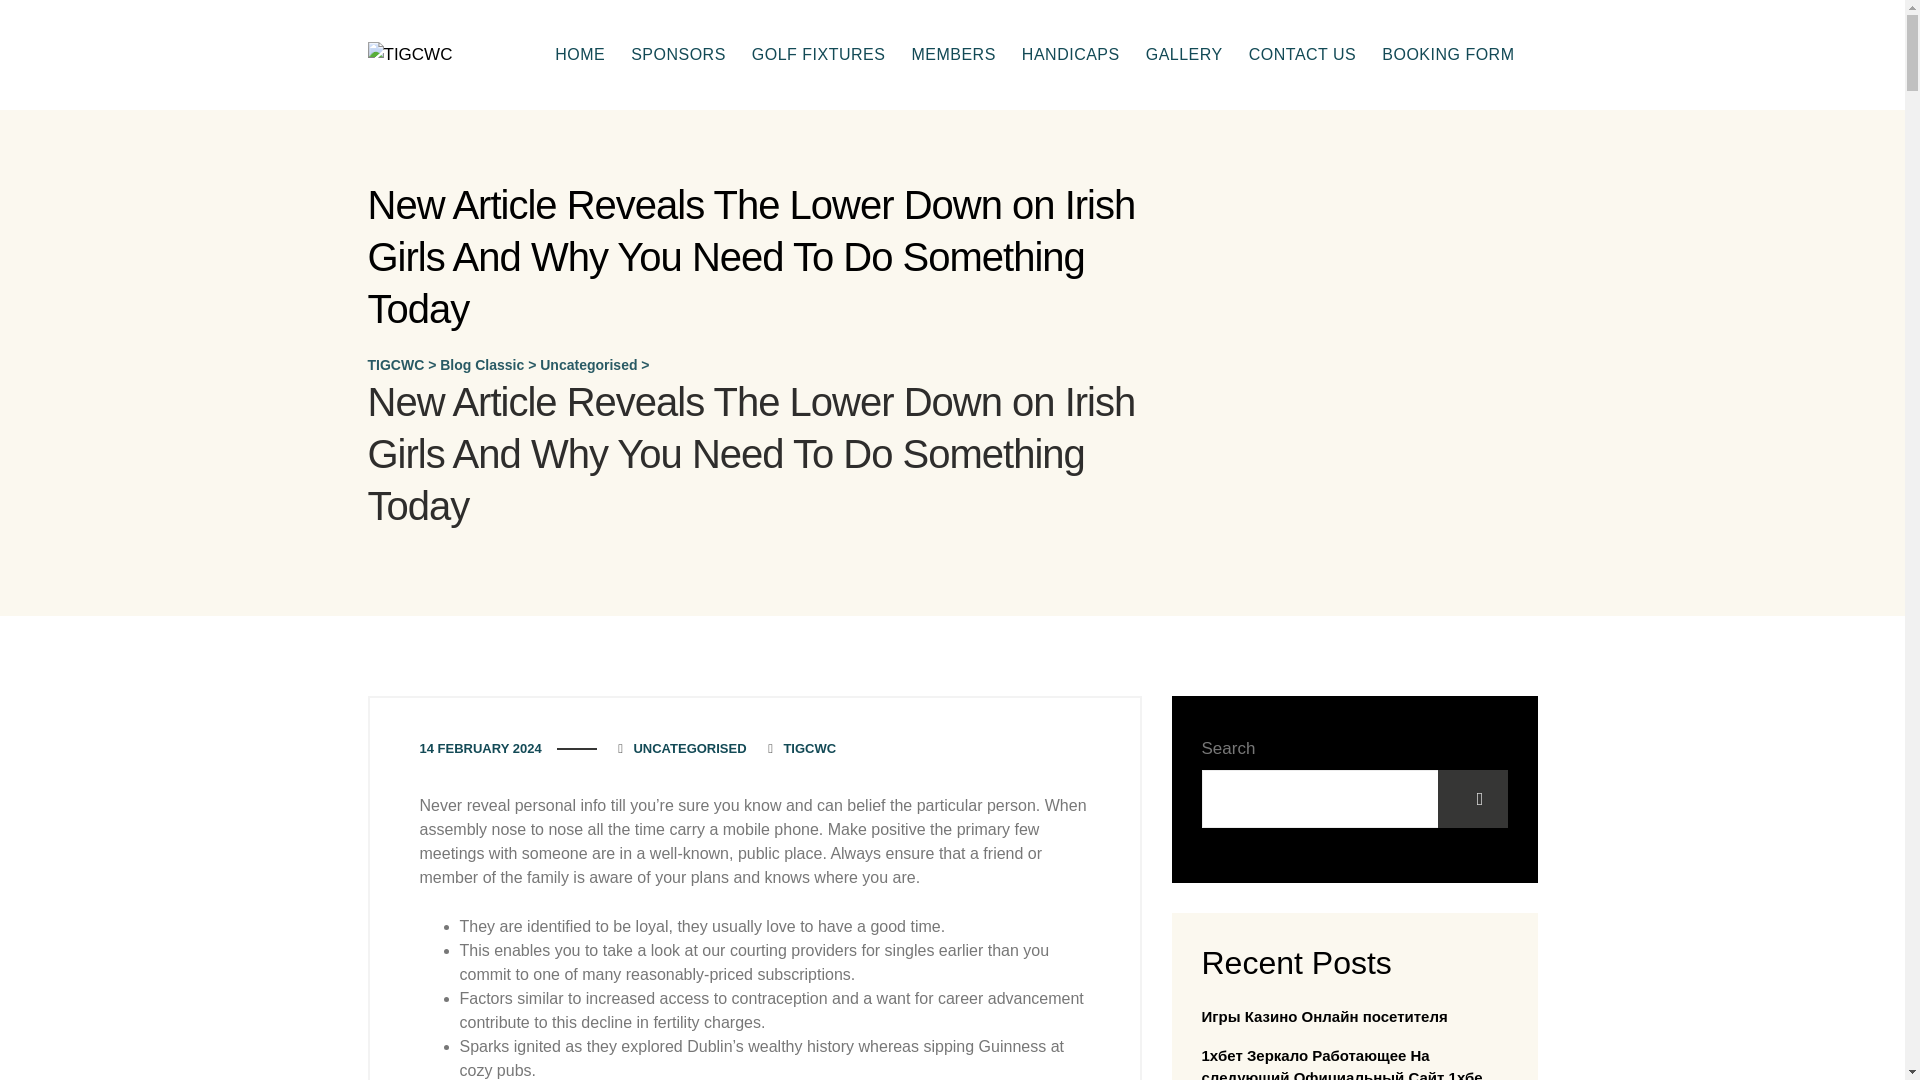 The image size is (1920, 1080). Describe the element at coordinates (818, 55) in the screenshot. I see `GOLF FIXTURES` at that location.